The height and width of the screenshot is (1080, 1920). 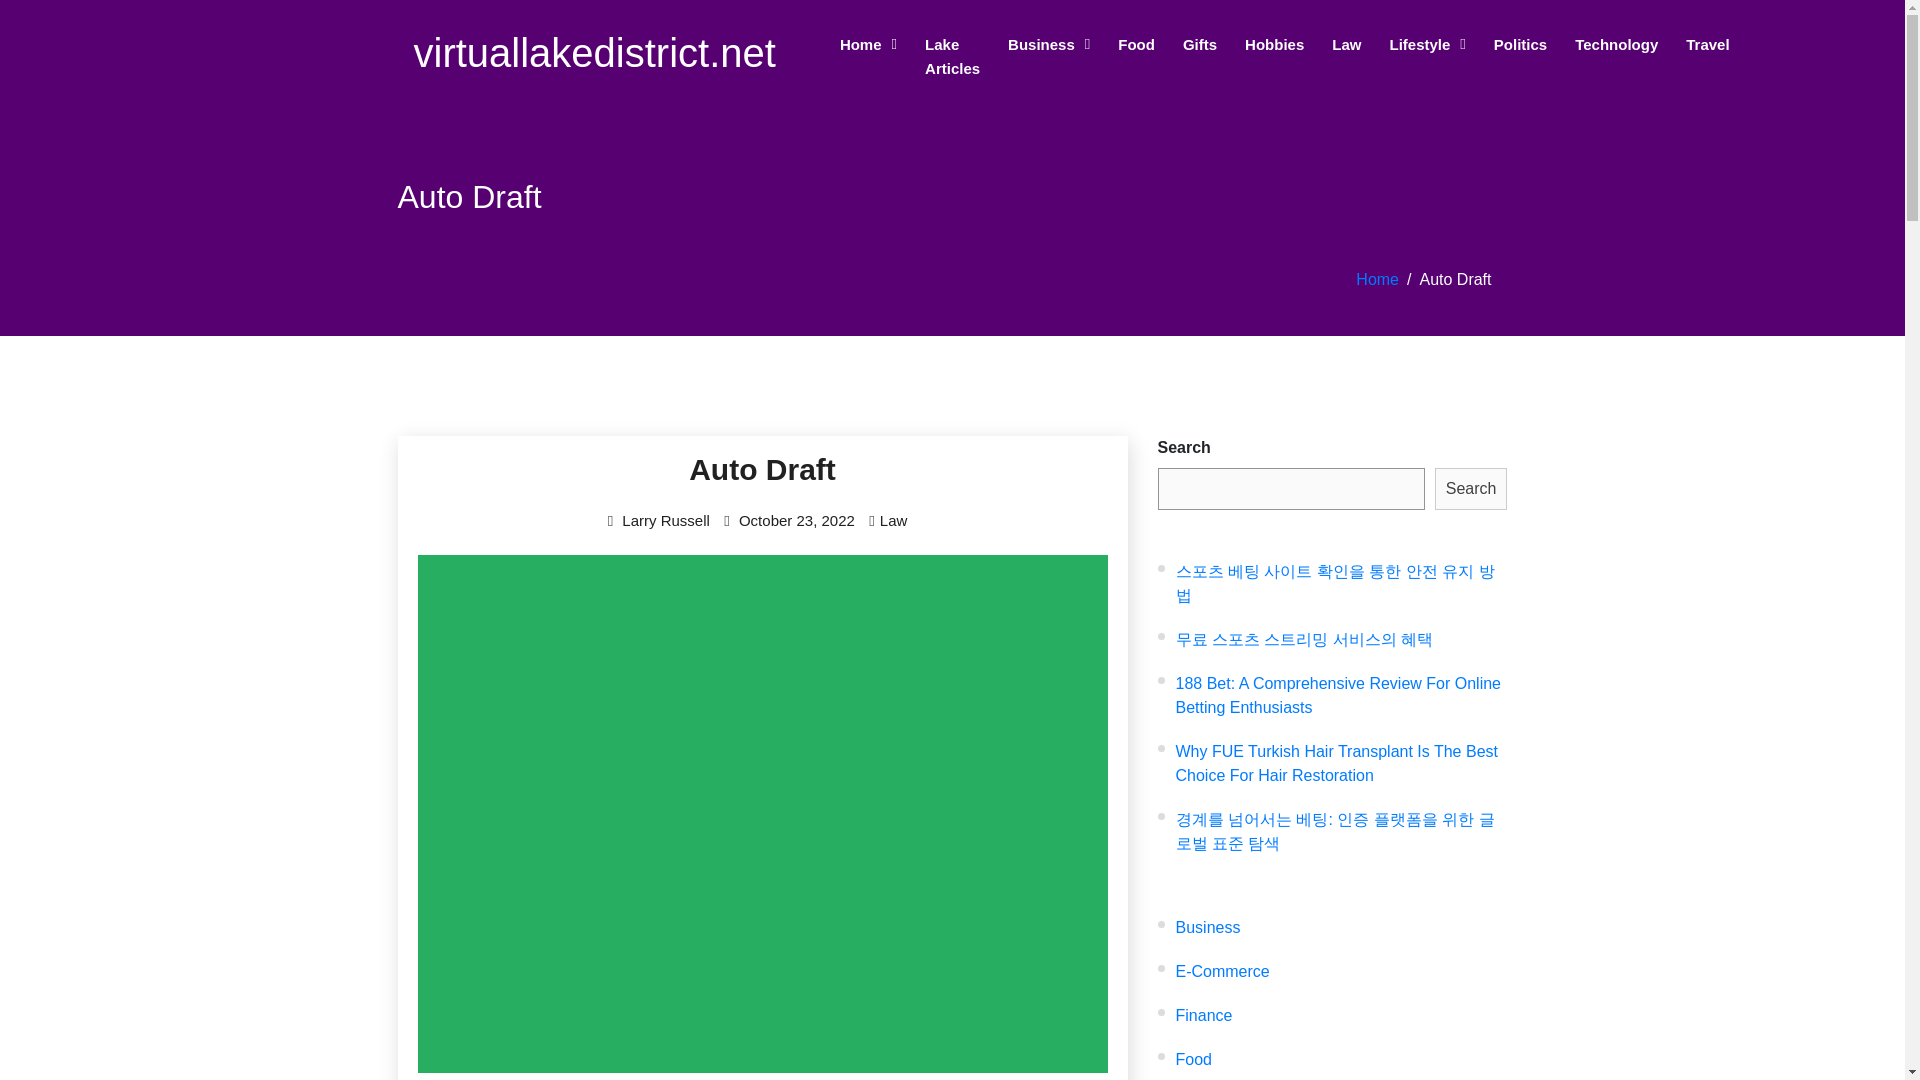 I want to click on Technology, so click(x=1616, y=44).